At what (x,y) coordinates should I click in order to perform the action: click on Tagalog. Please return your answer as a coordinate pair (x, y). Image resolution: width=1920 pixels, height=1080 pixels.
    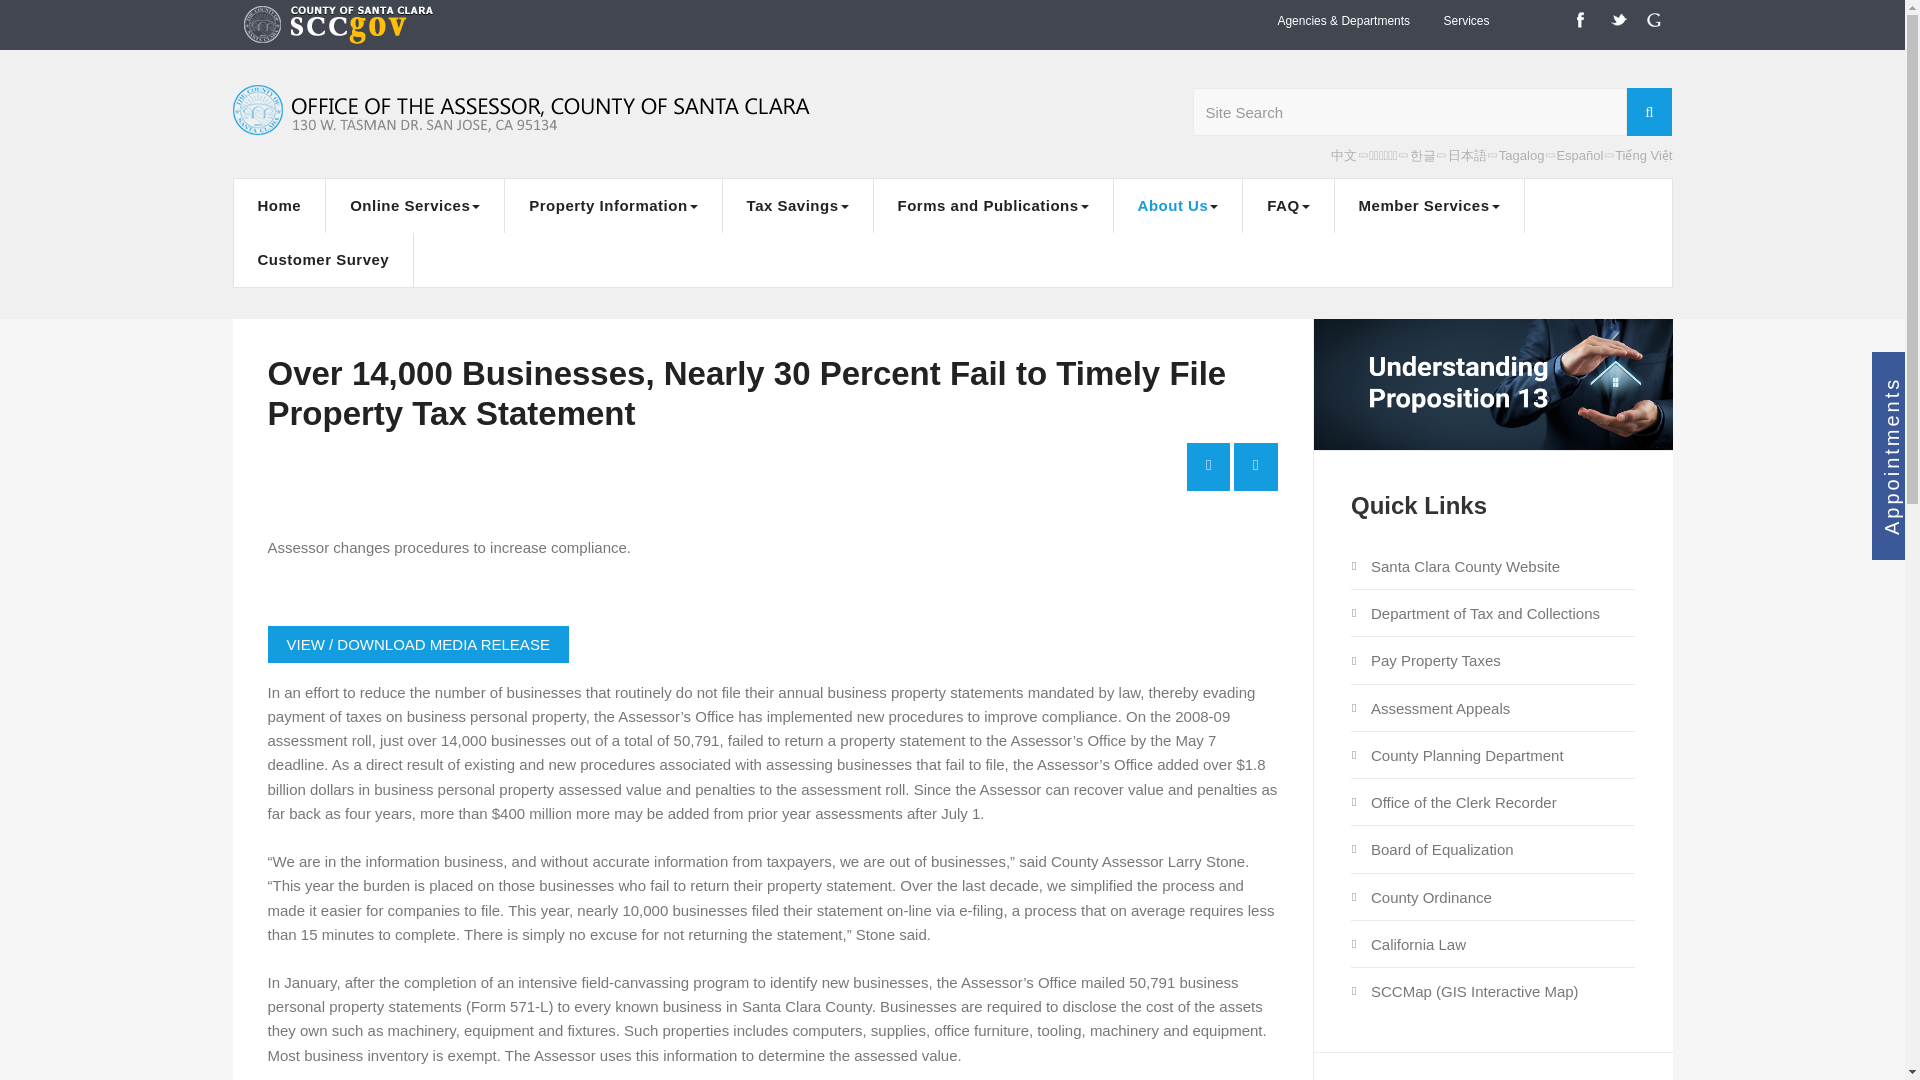
    Looking at the image, I should click on (1522, 155).